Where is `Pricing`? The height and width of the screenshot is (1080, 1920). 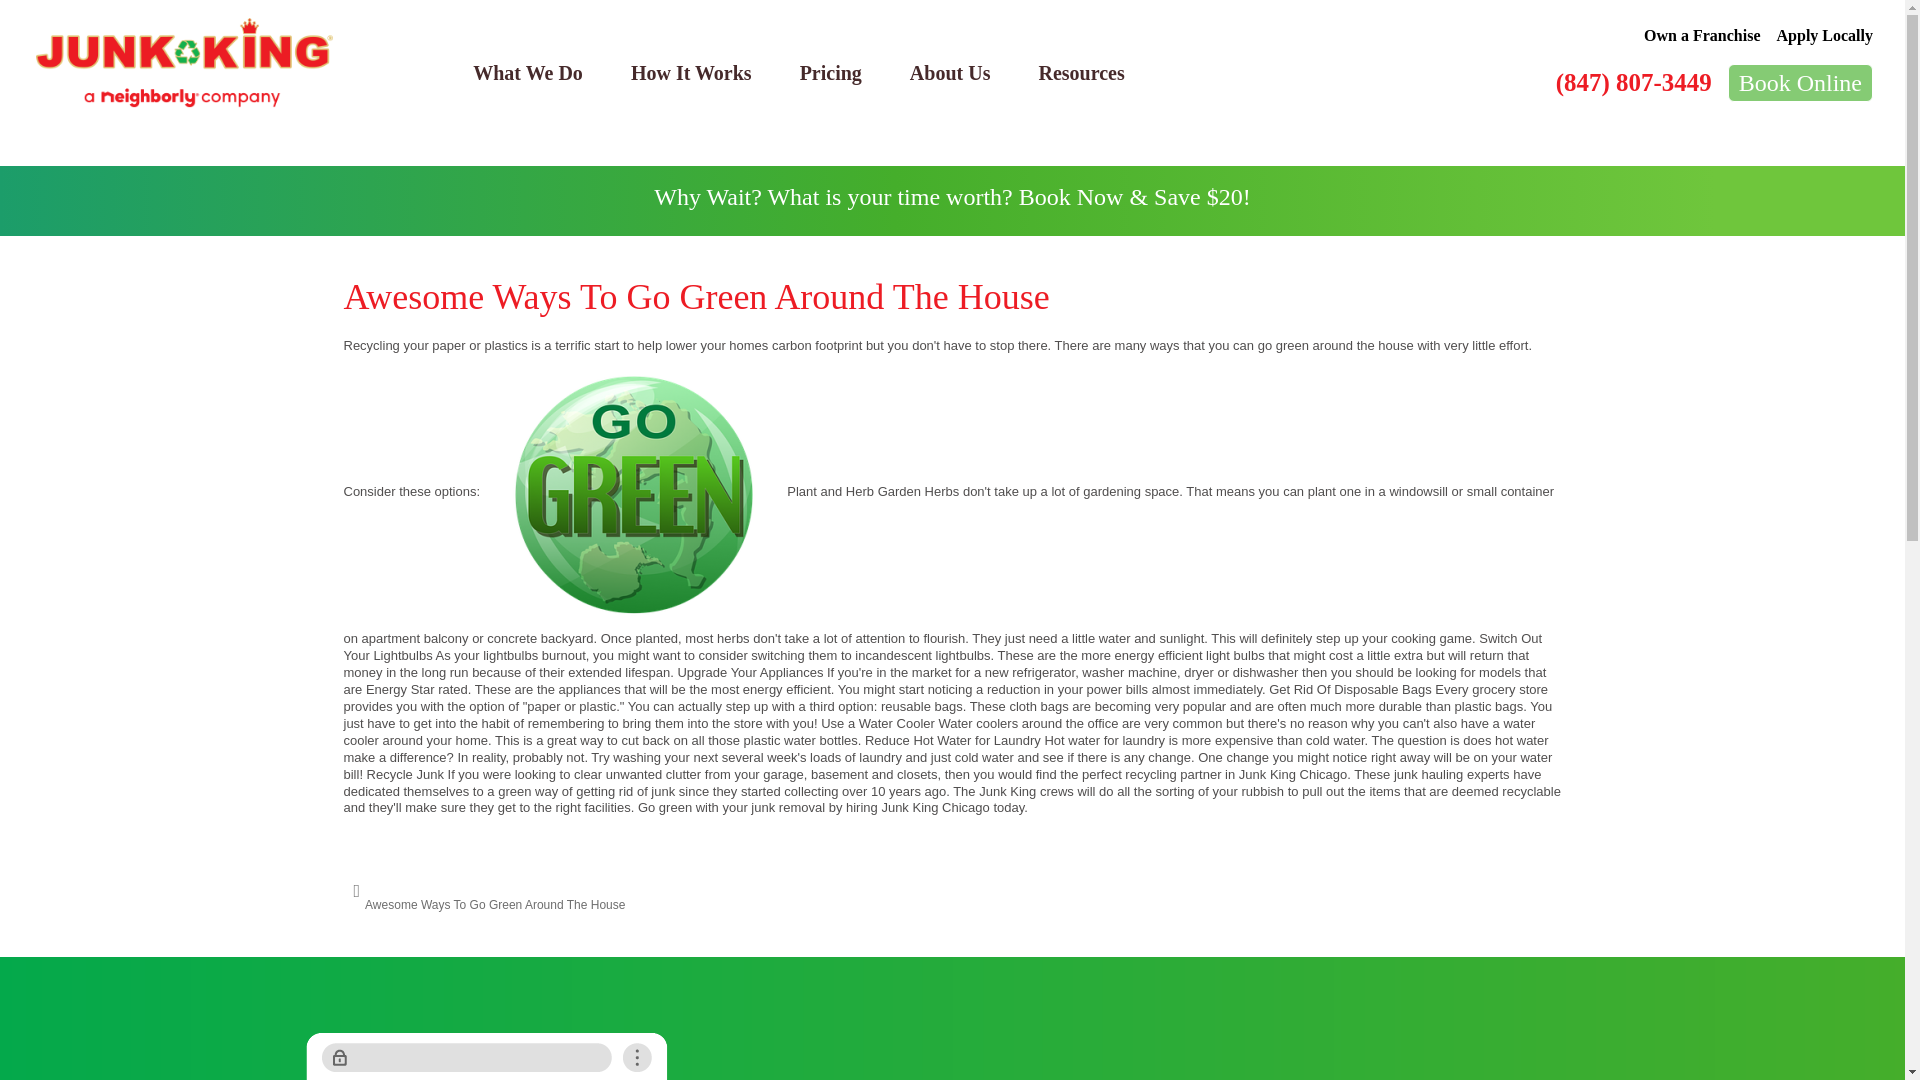
Pricing is located at coordinates (830, 72).